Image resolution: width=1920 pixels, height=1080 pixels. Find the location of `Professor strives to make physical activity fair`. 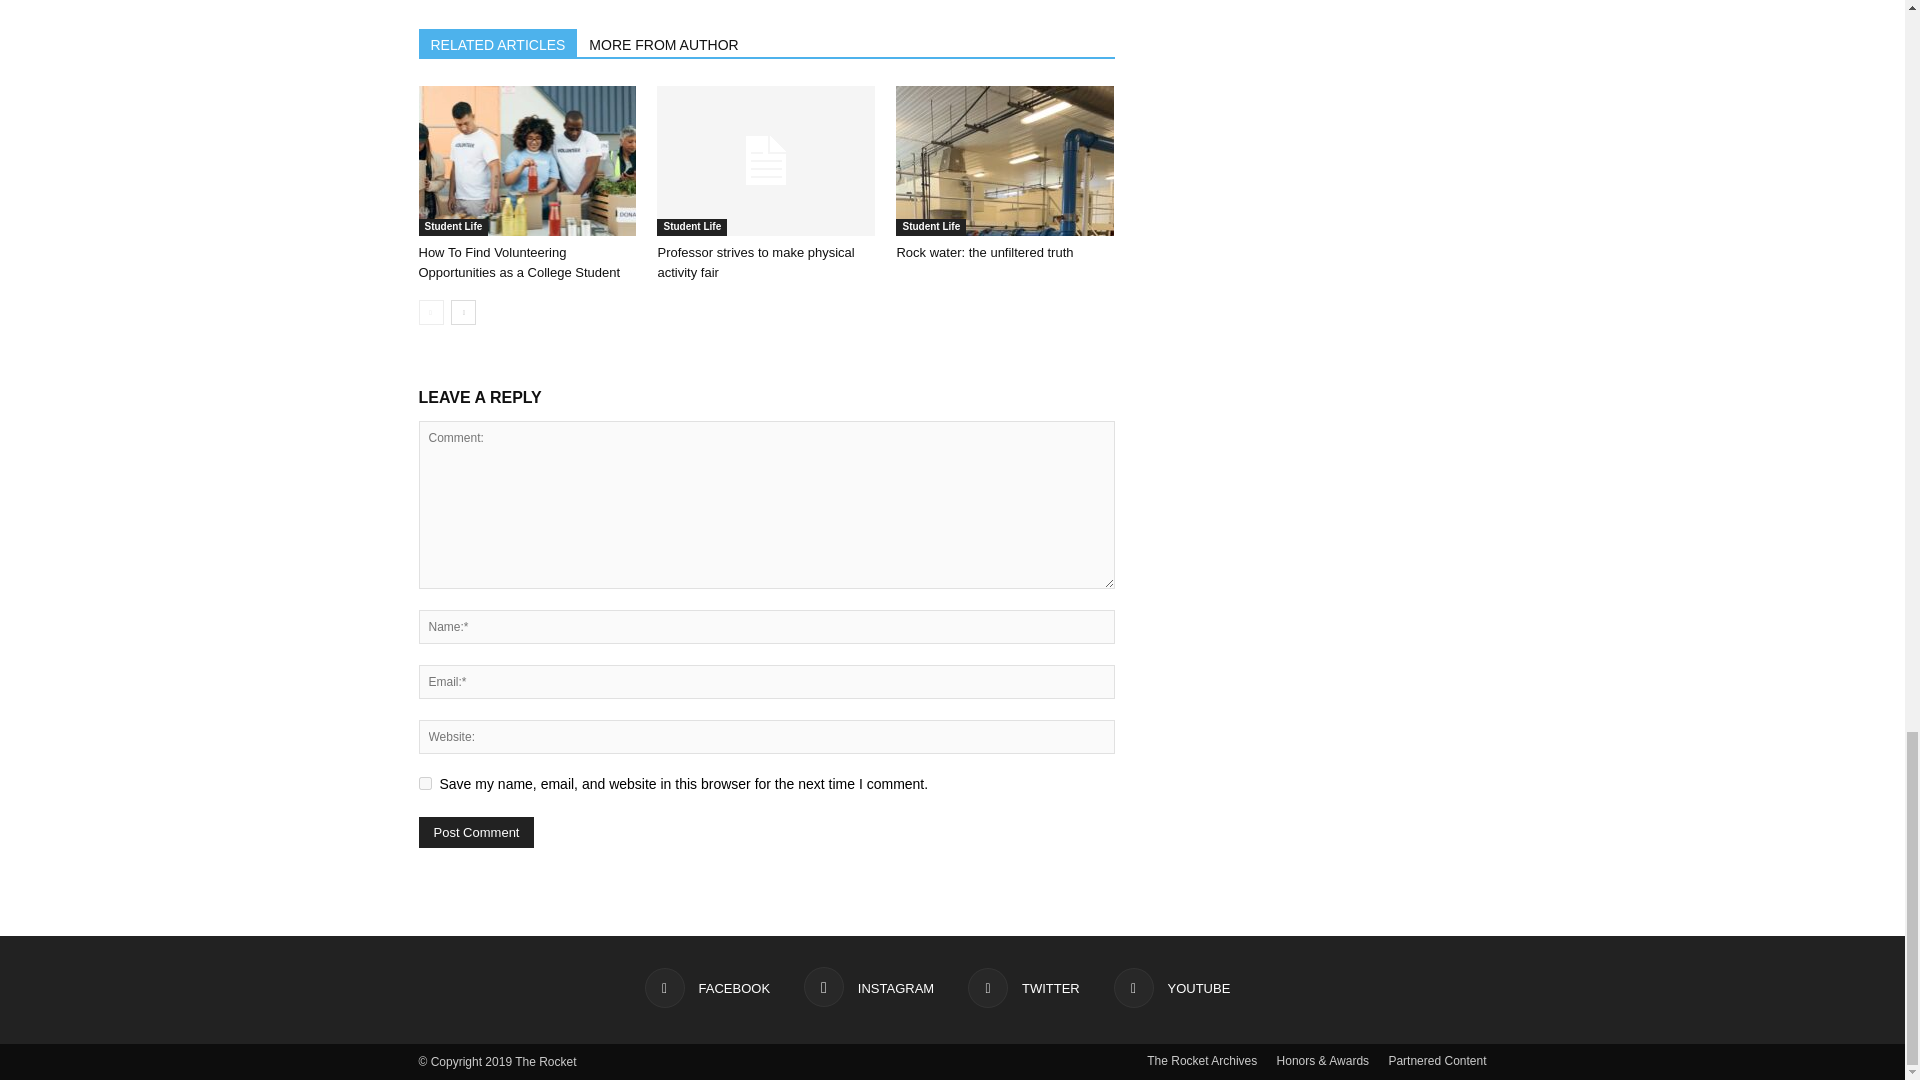

Professor strives to make physical activity fair is located at coordinates (755, 262).